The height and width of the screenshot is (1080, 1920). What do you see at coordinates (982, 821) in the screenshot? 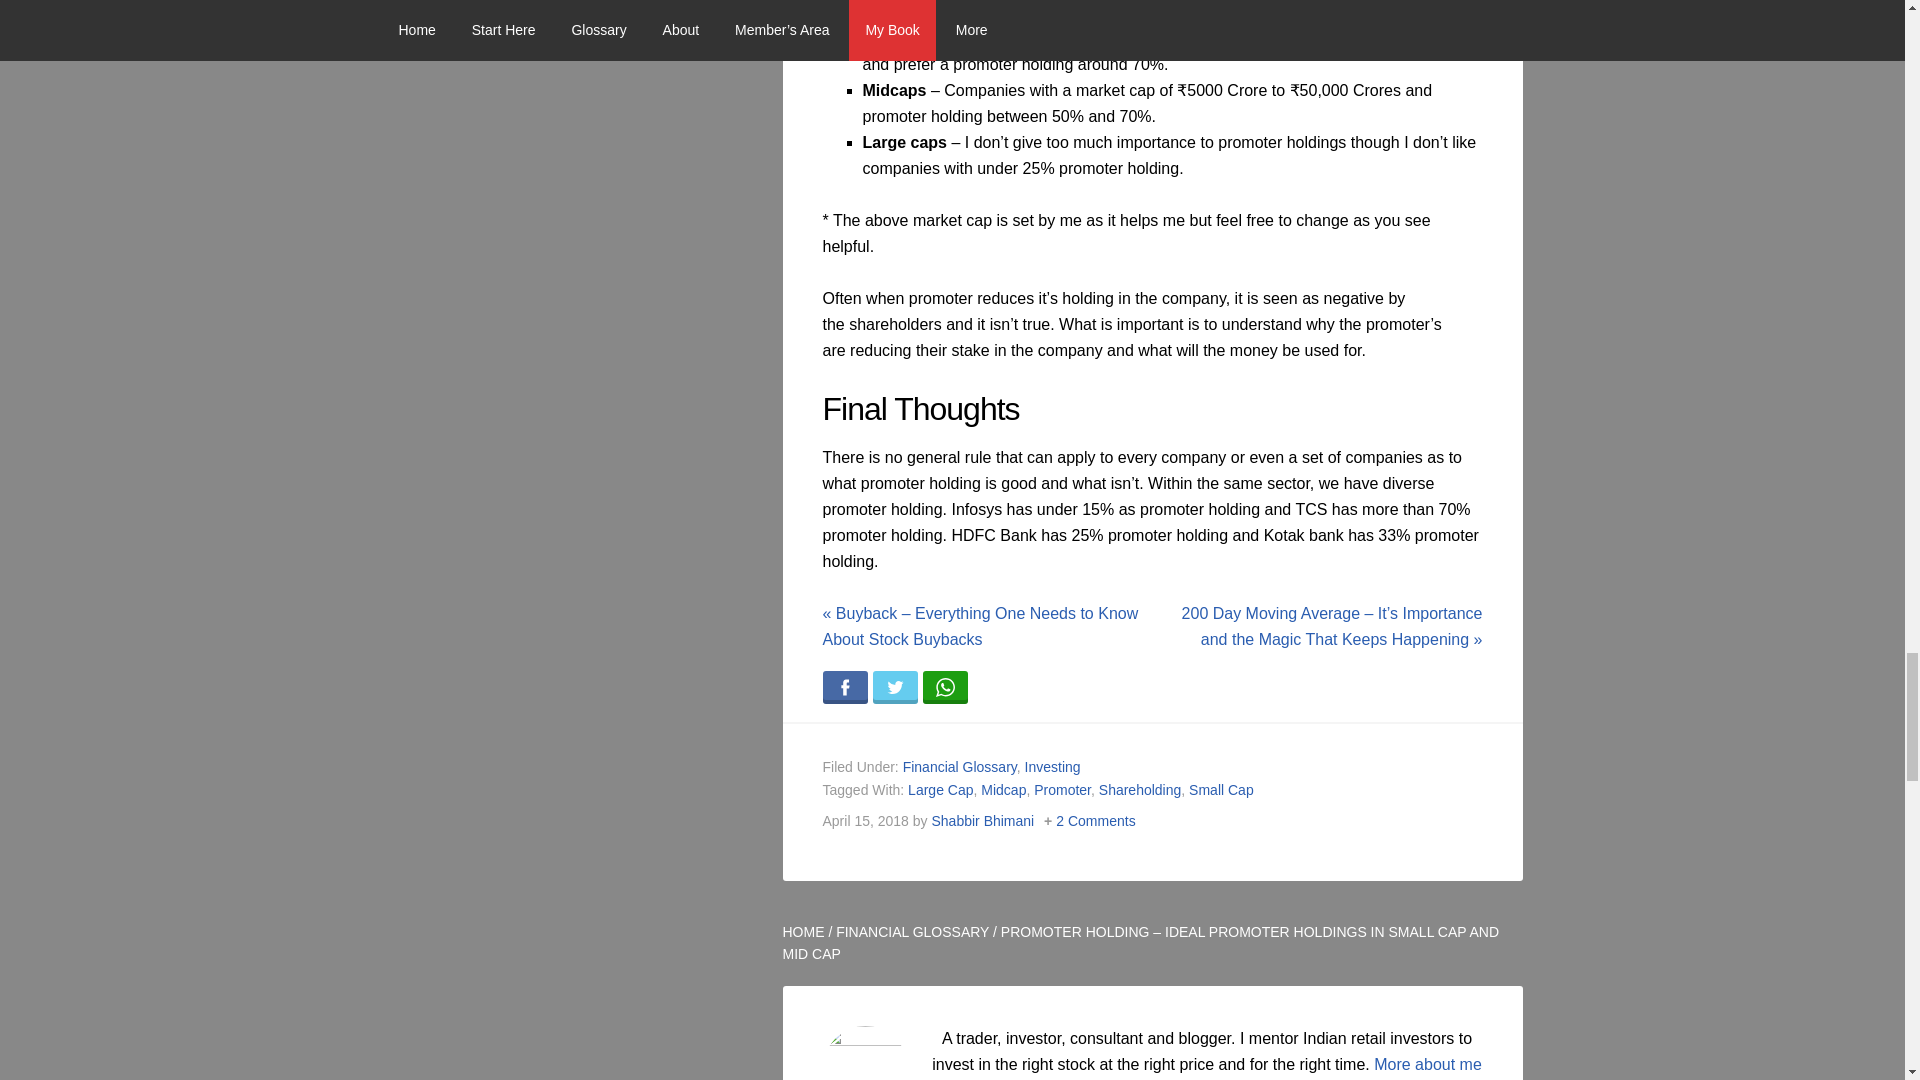
I see `Shabbir Bhimani` at bounding box center [982, 821].